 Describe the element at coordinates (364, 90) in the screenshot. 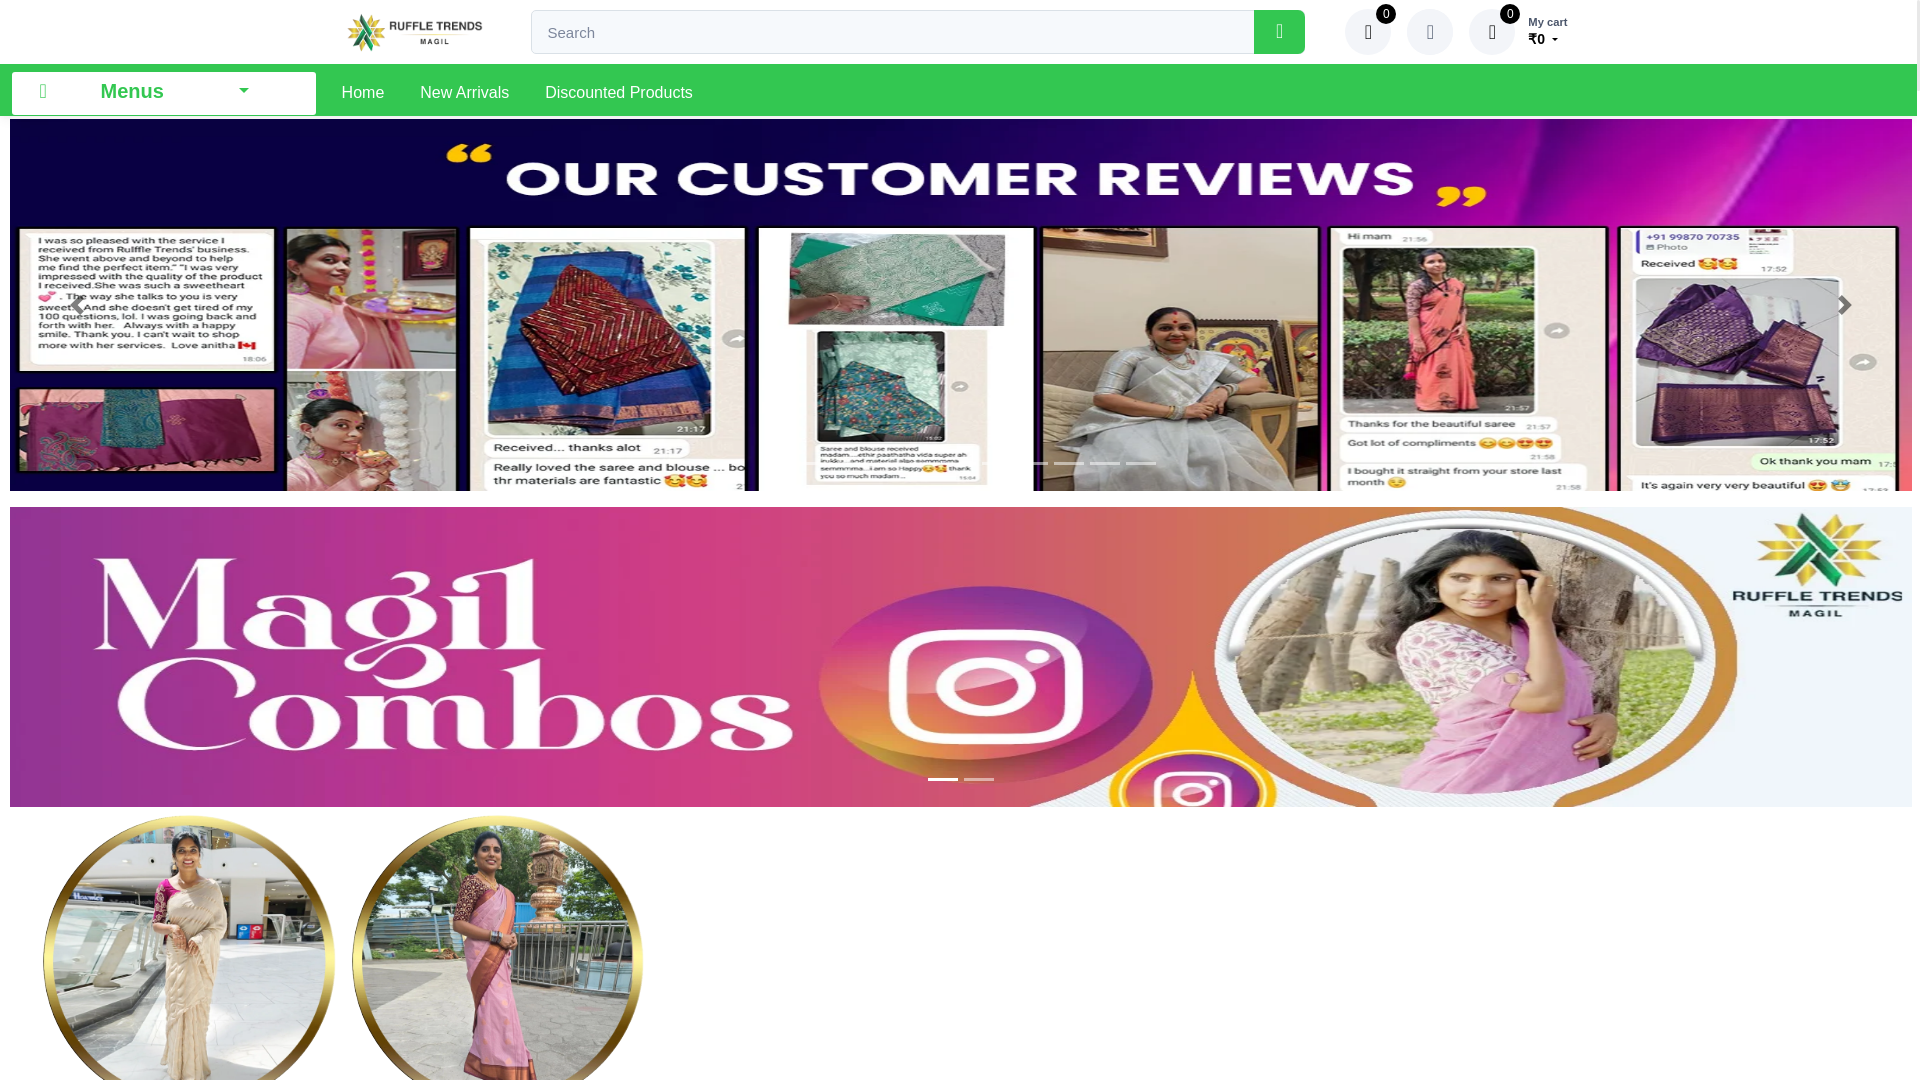

I see `Home` at that location.